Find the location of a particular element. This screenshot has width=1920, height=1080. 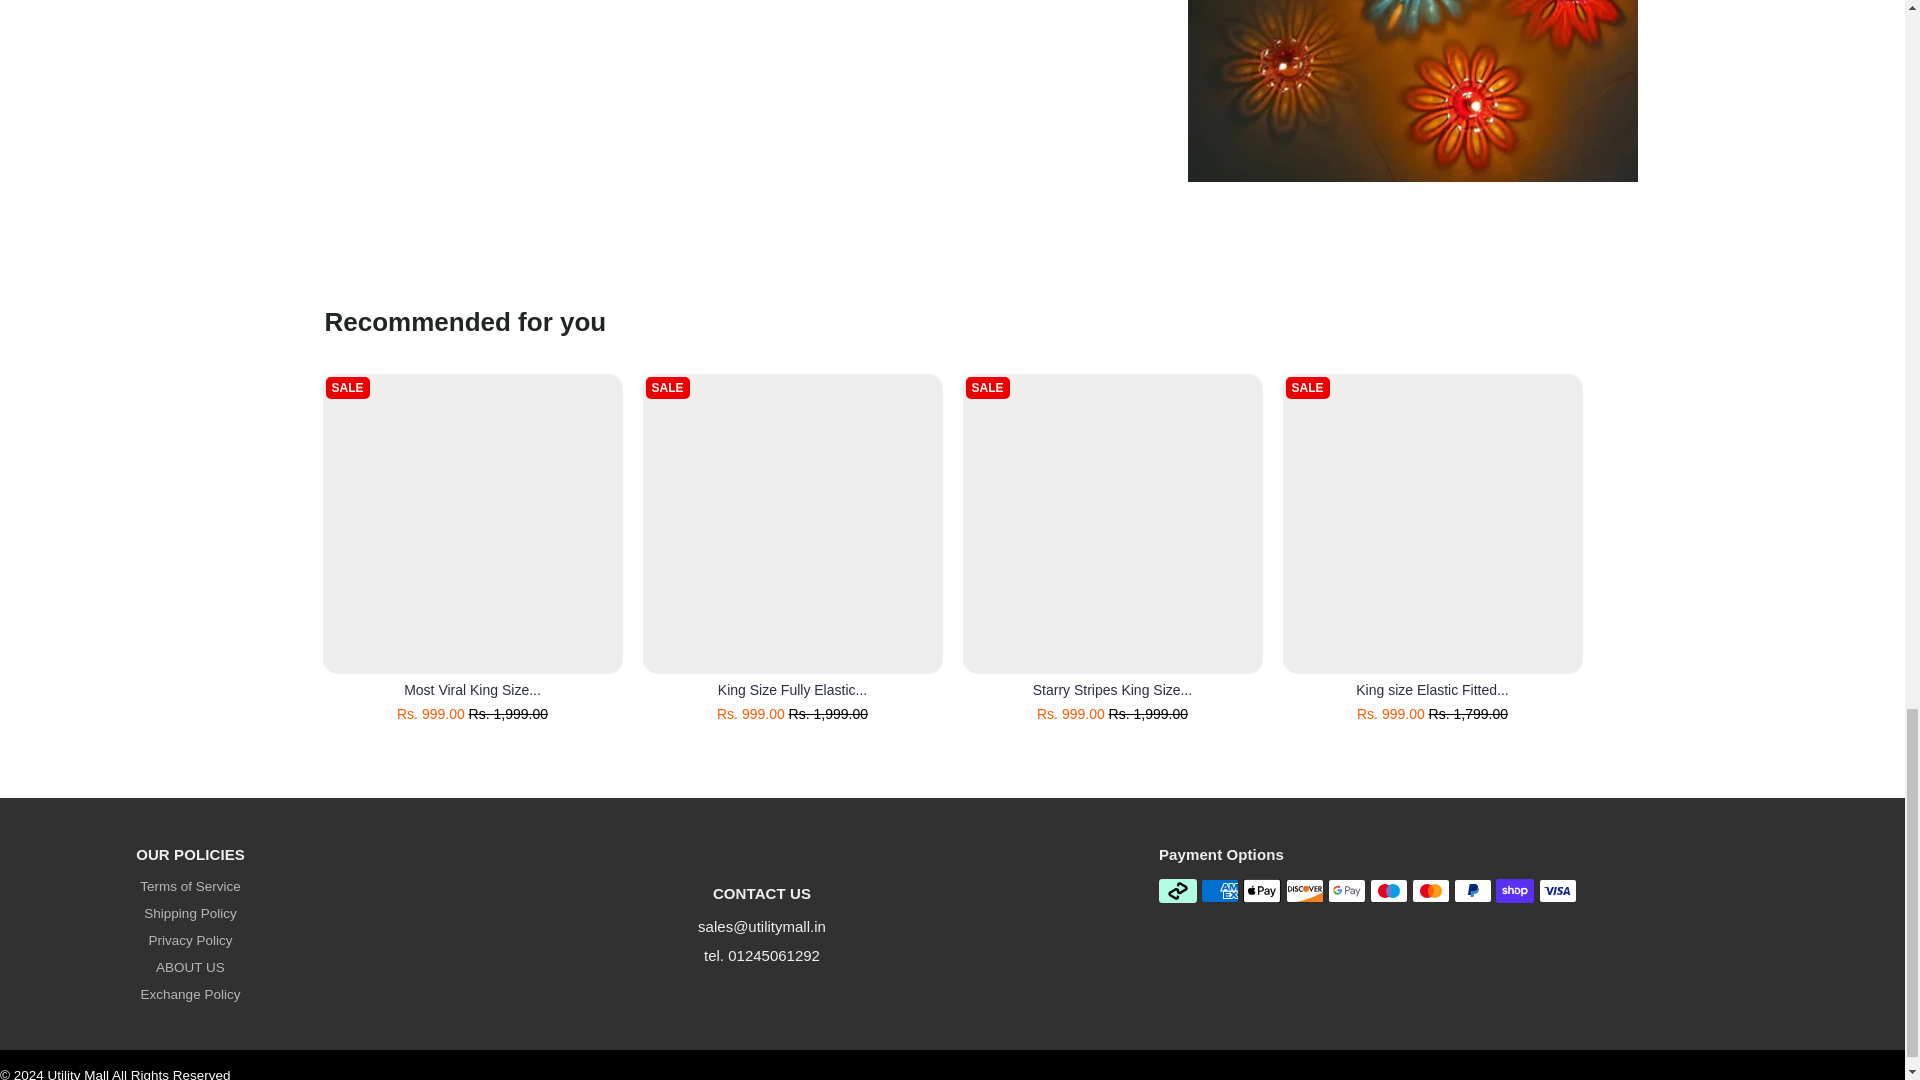

Maestro is located at coordinates (1388, 890).